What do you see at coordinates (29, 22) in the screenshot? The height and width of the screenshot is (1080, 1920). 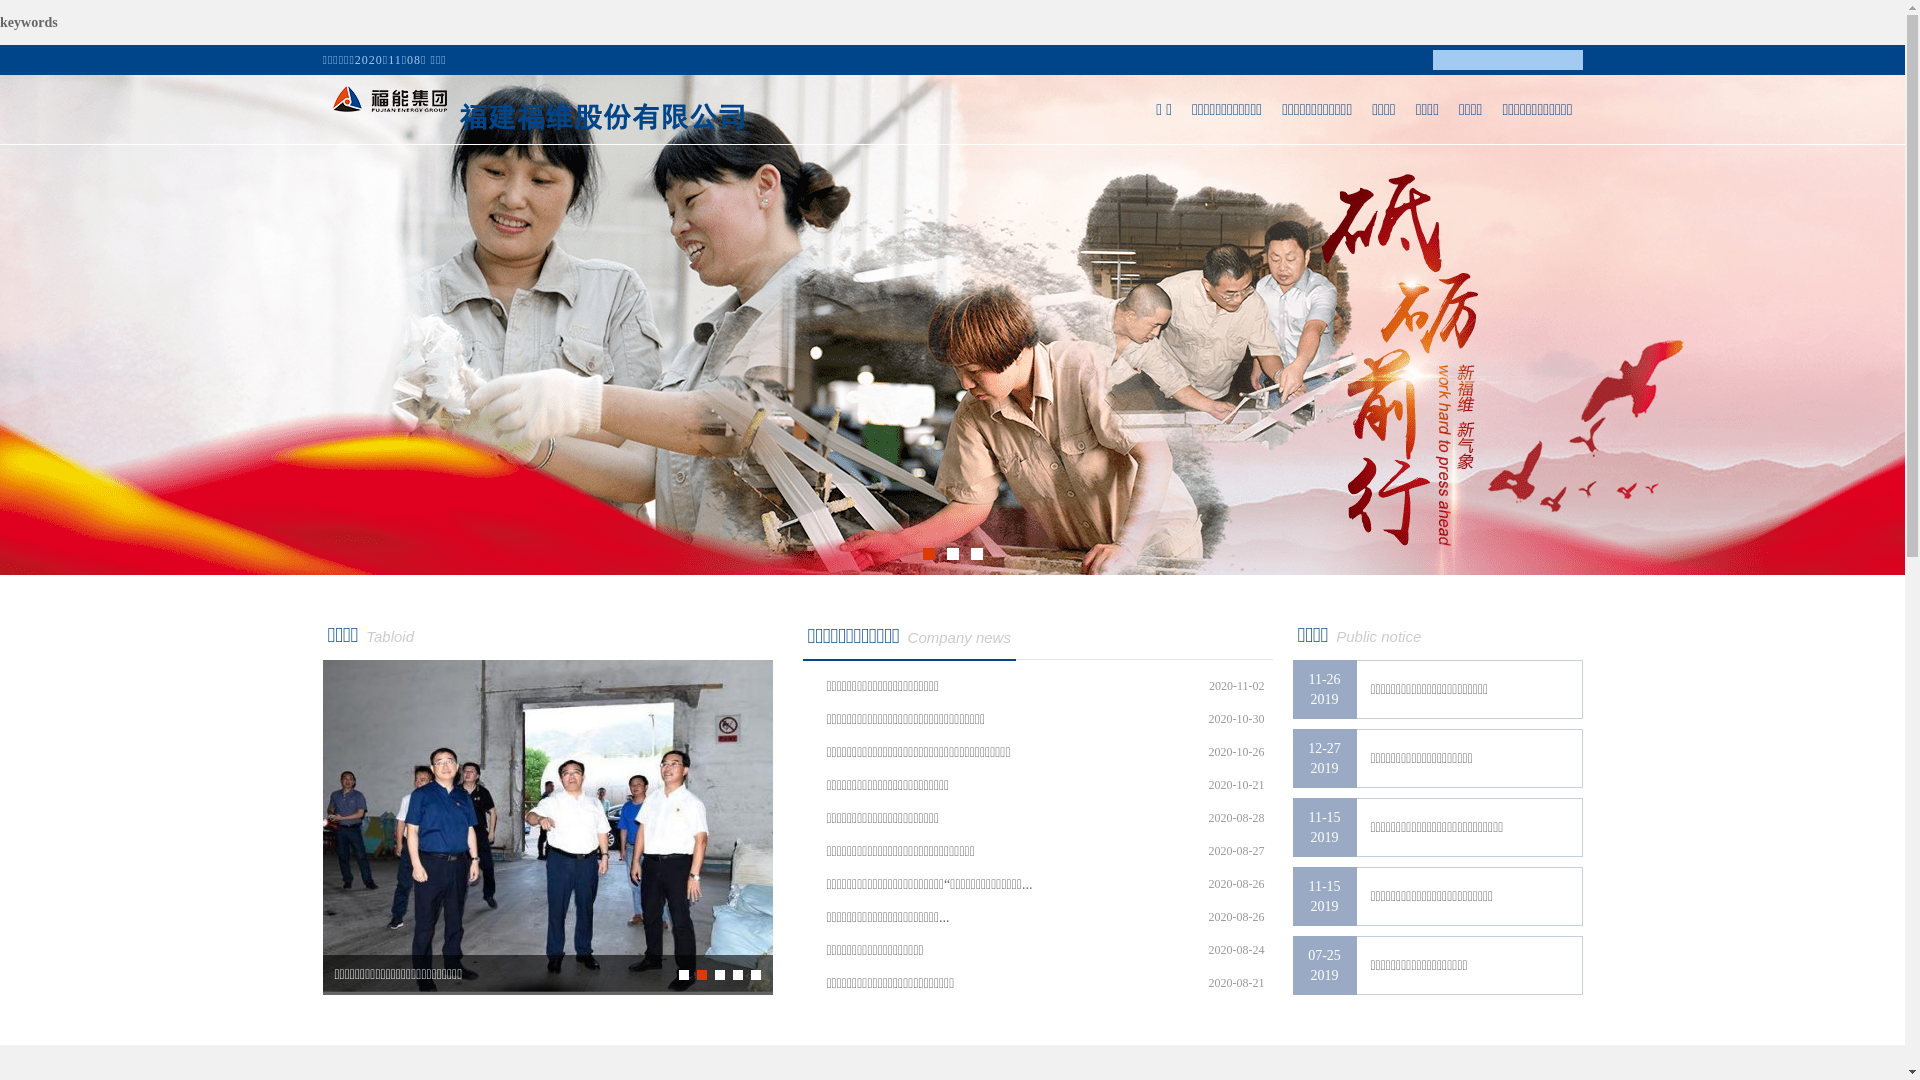 I see `keywords` at bounding box center [29, 22].